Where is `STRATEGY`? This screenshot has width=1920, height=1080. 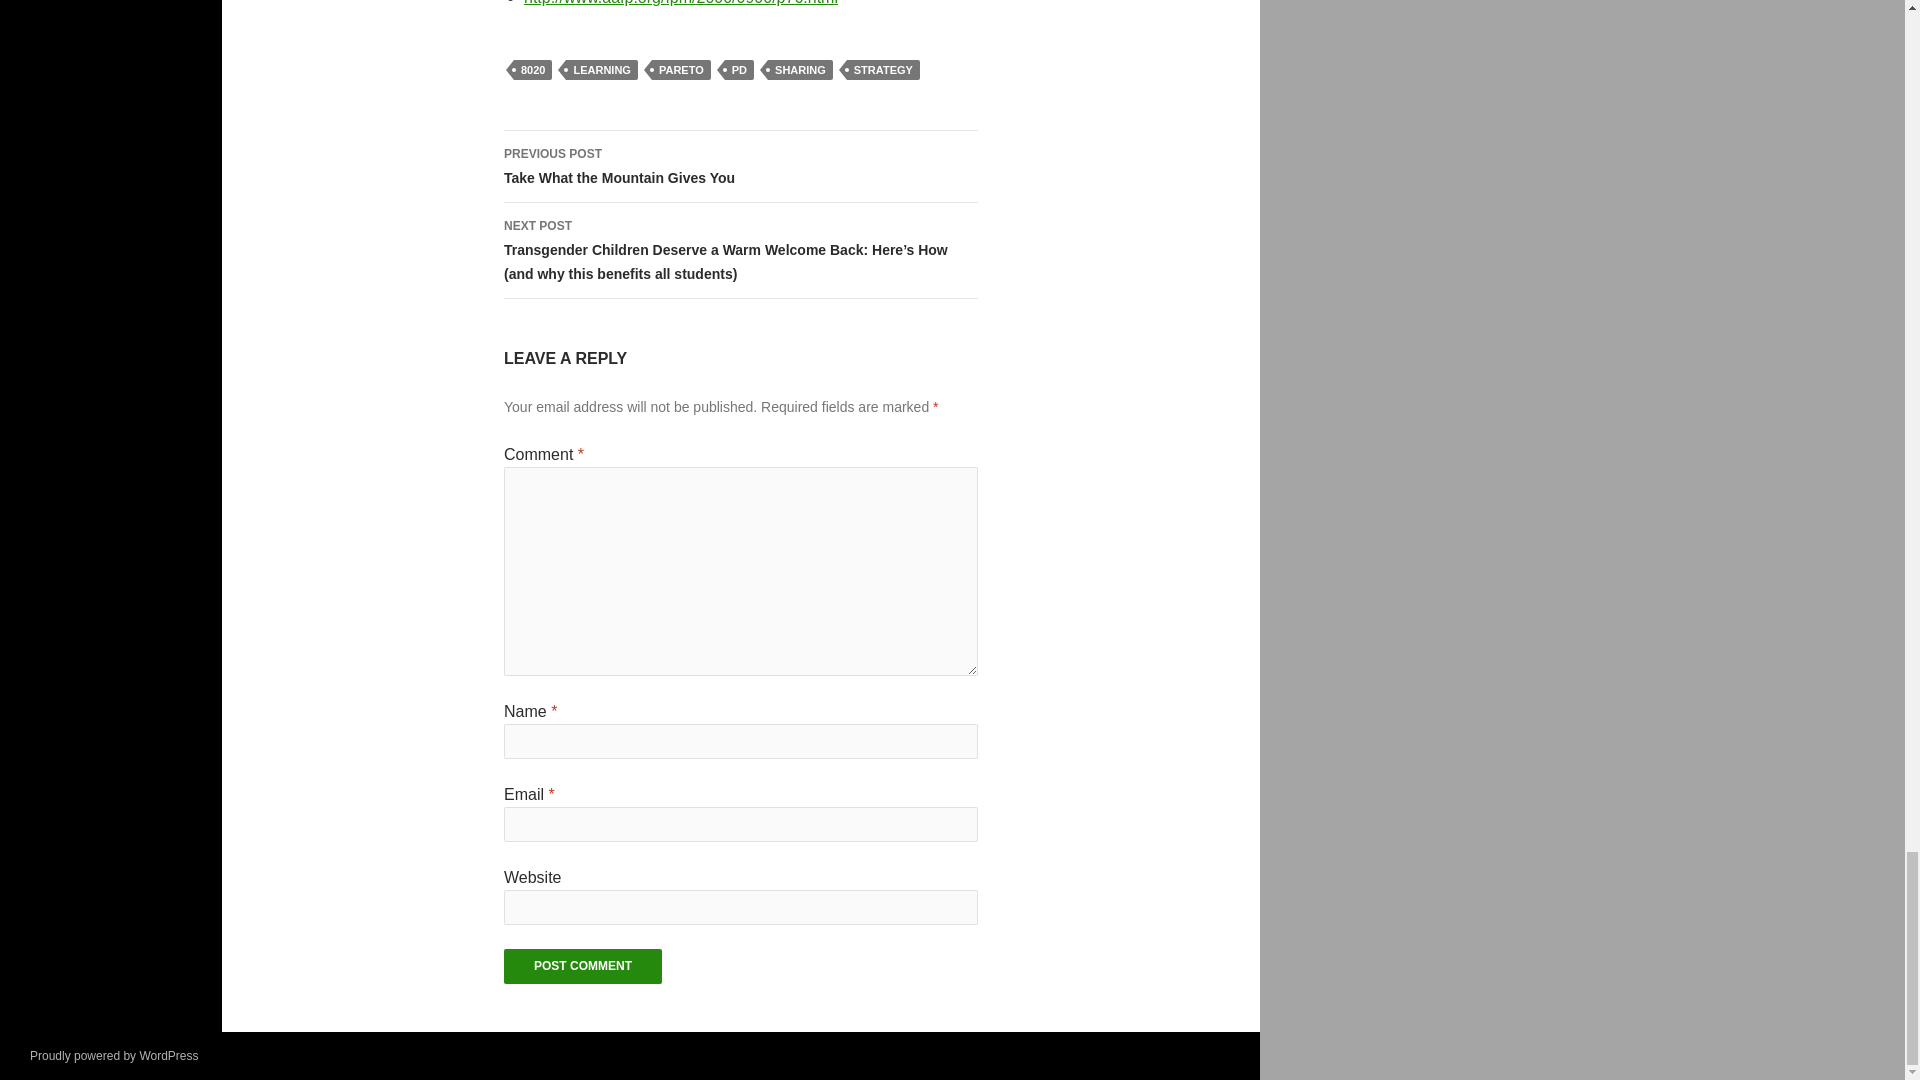 STRATEGY is located at coordinates (882, 70).